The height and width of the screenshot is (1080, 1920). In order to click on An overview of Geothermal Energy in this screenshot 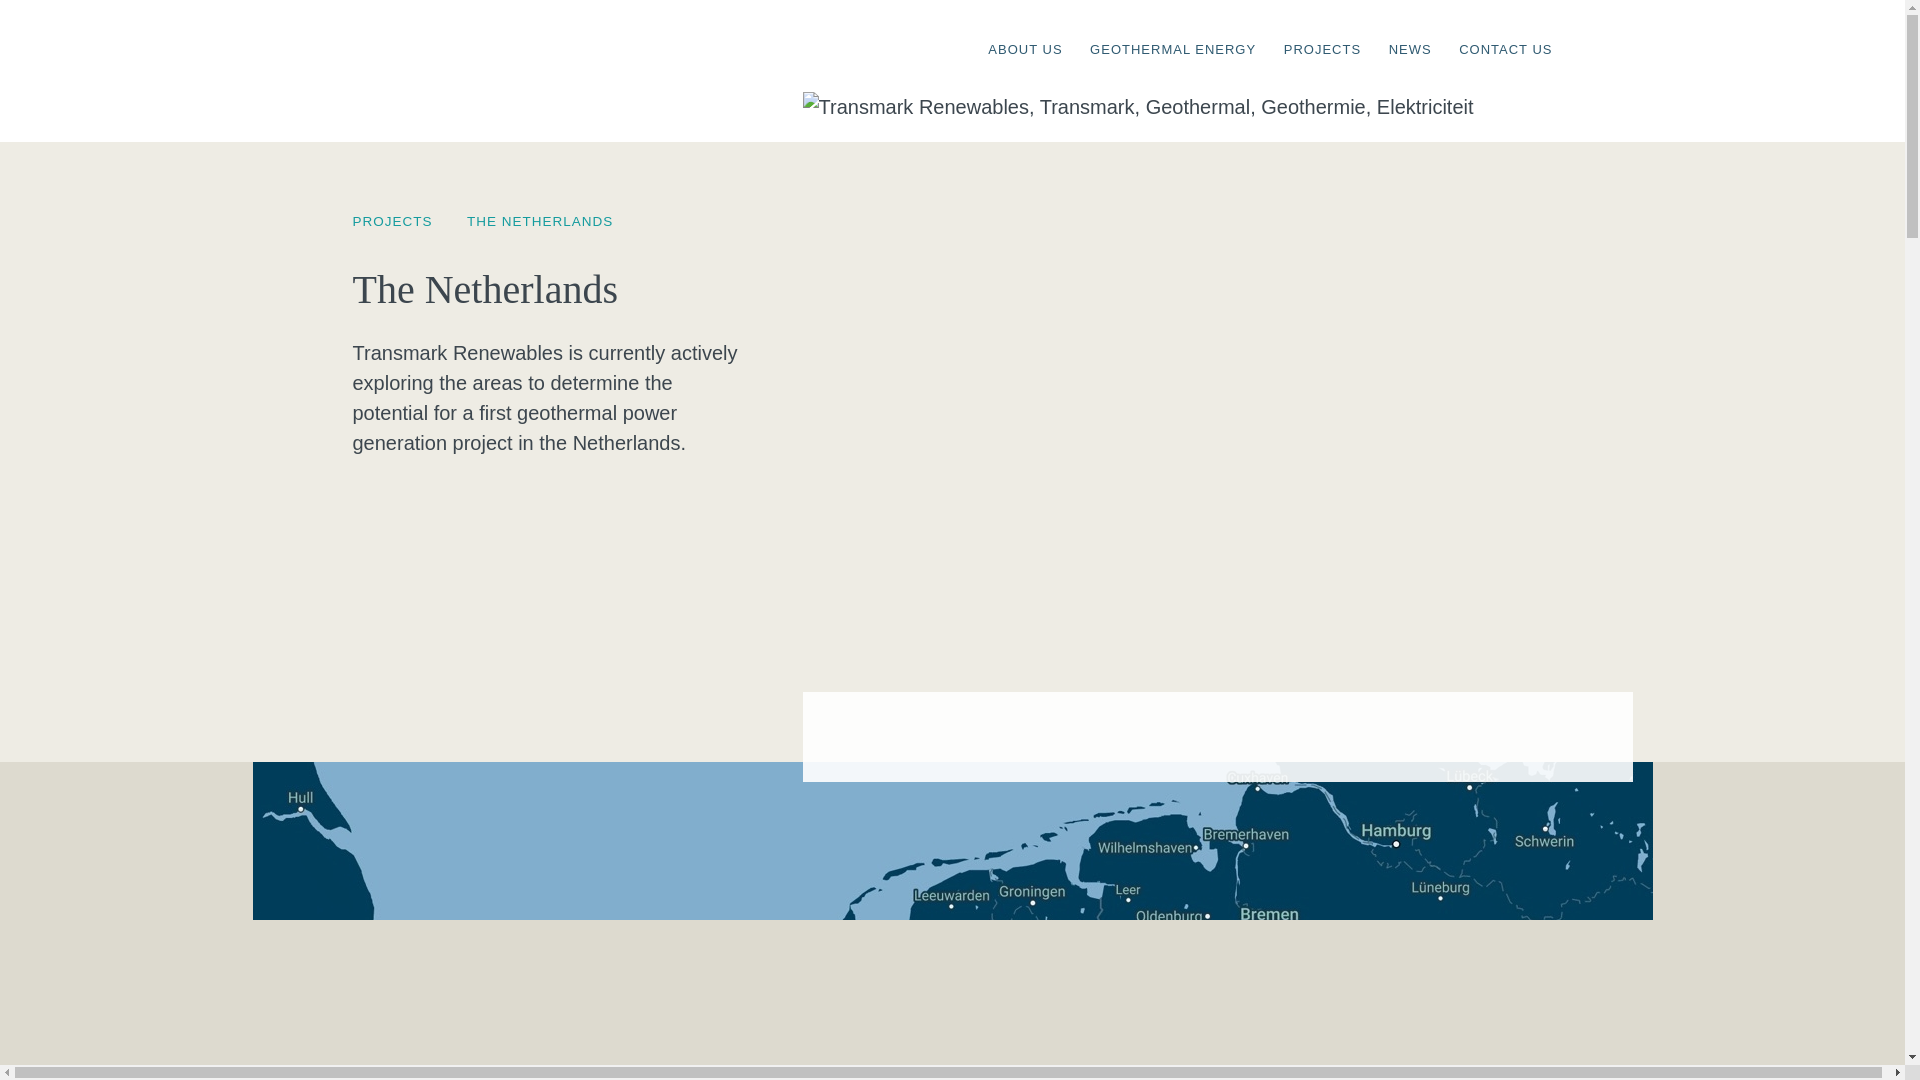, I will do `click(1172, 30)`.